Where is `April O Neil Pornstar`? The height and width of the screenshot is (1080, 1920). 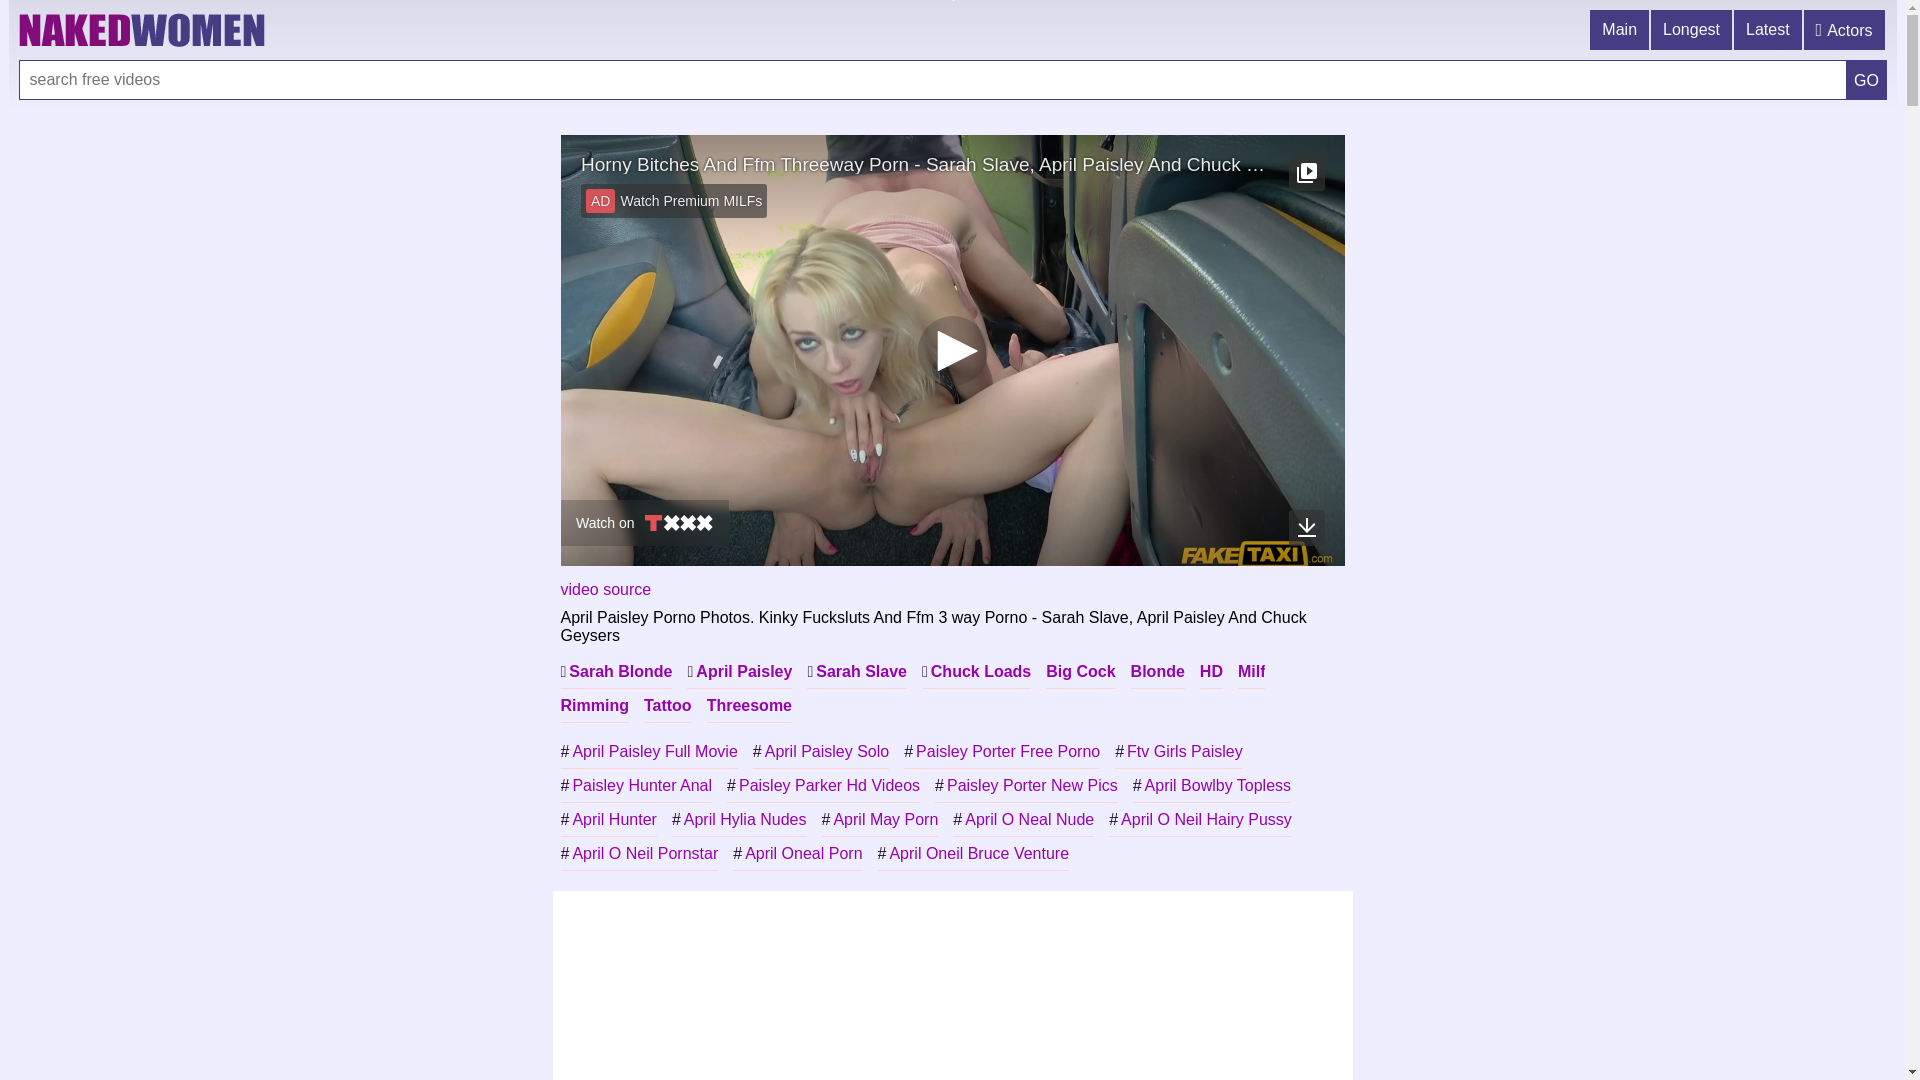 April O Neil Pornstar is located at coordinates (639, 854).